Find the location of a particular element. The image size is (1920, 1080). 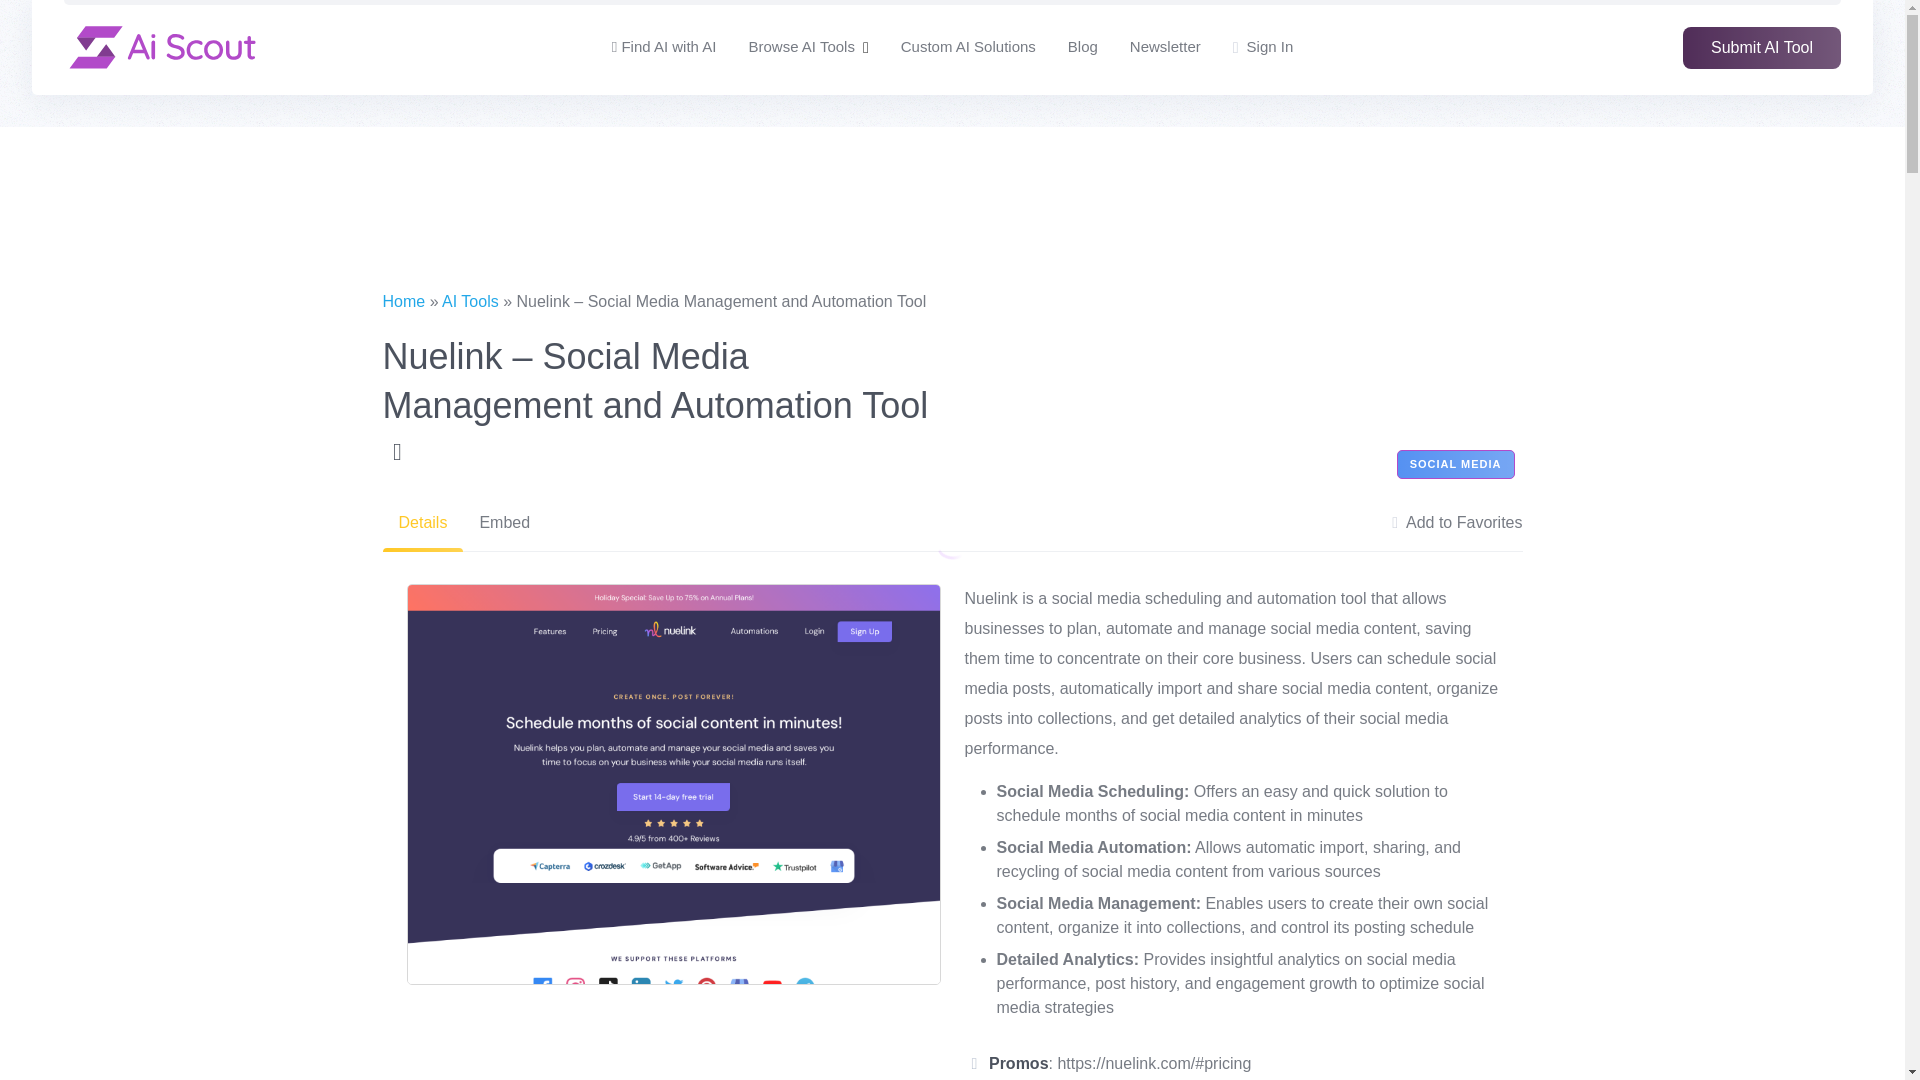

AI Tools is located at coordinates (470, 300).